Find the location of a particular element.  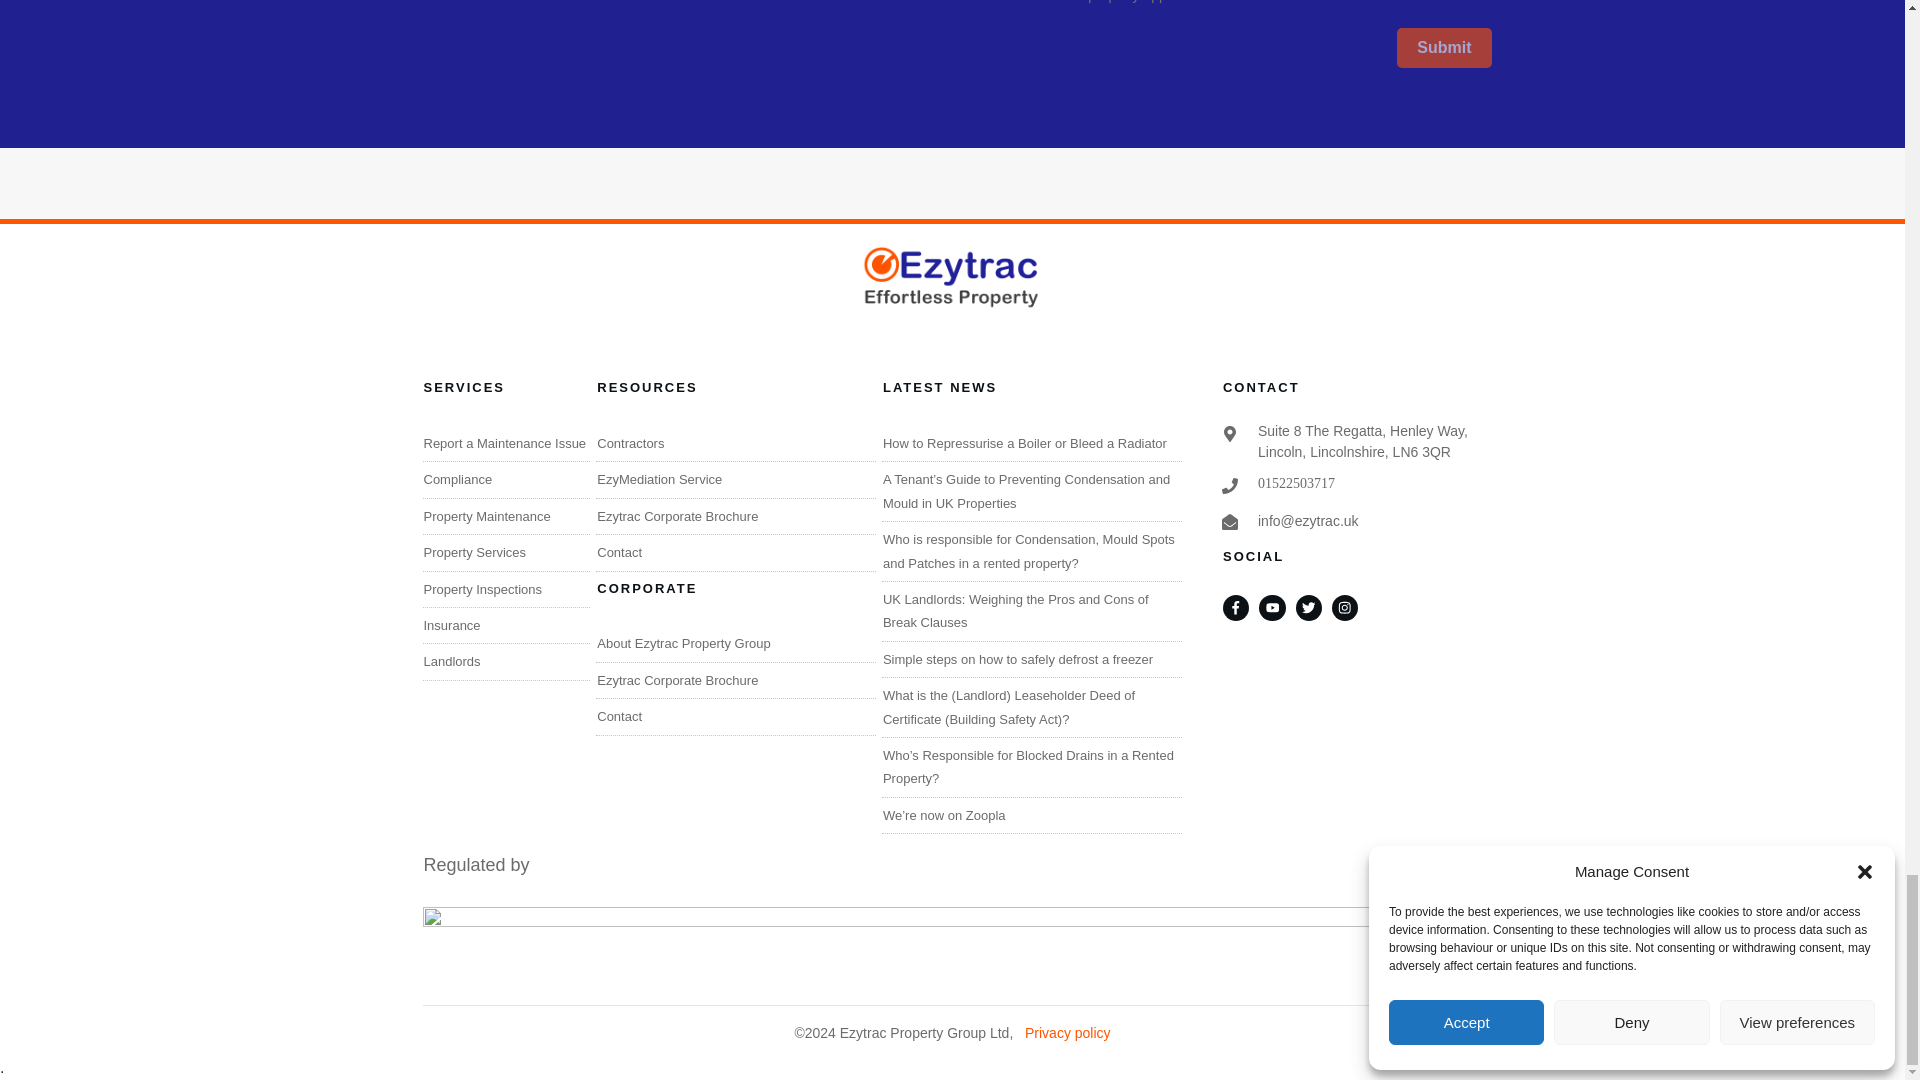

Contractors is located at coordinates (630, 444).